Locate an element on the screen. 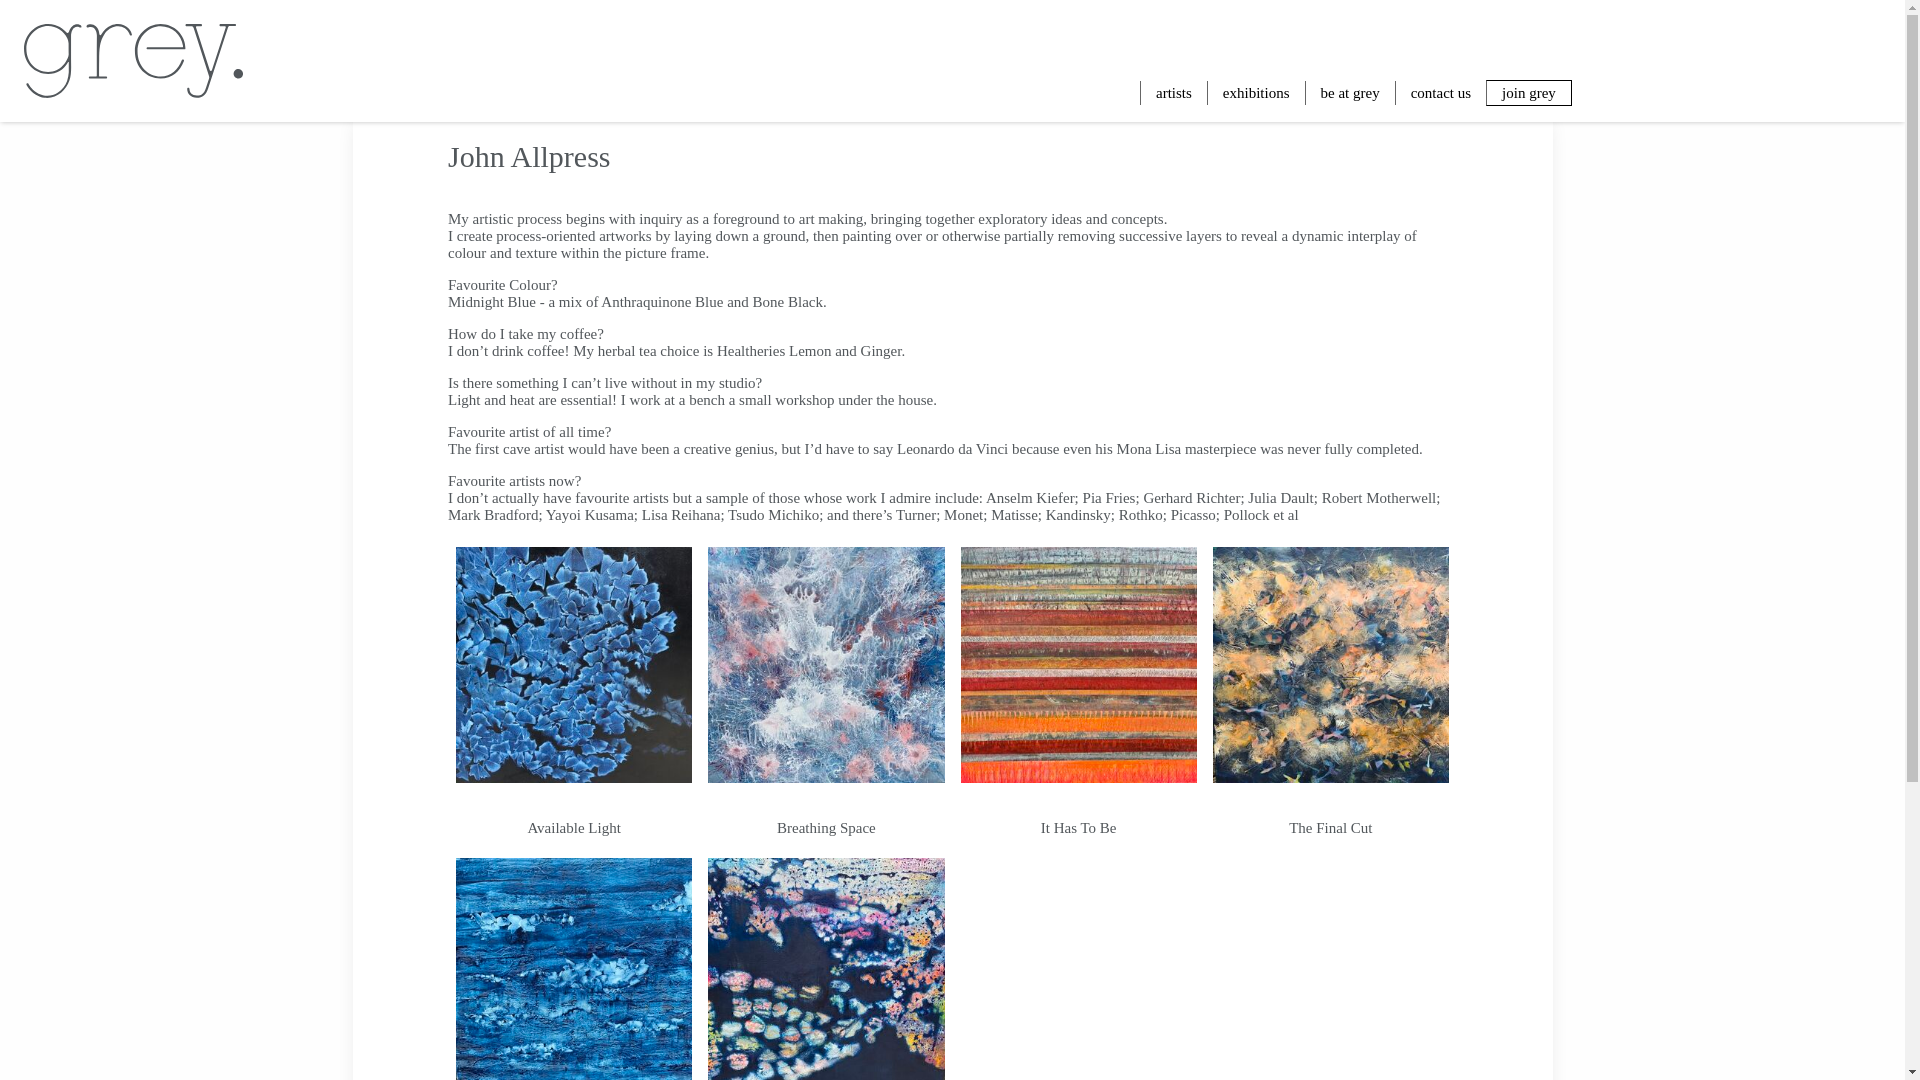 This screenshot has width=1920, height=1080. Breathing Space is located at coordinates (826, 827).